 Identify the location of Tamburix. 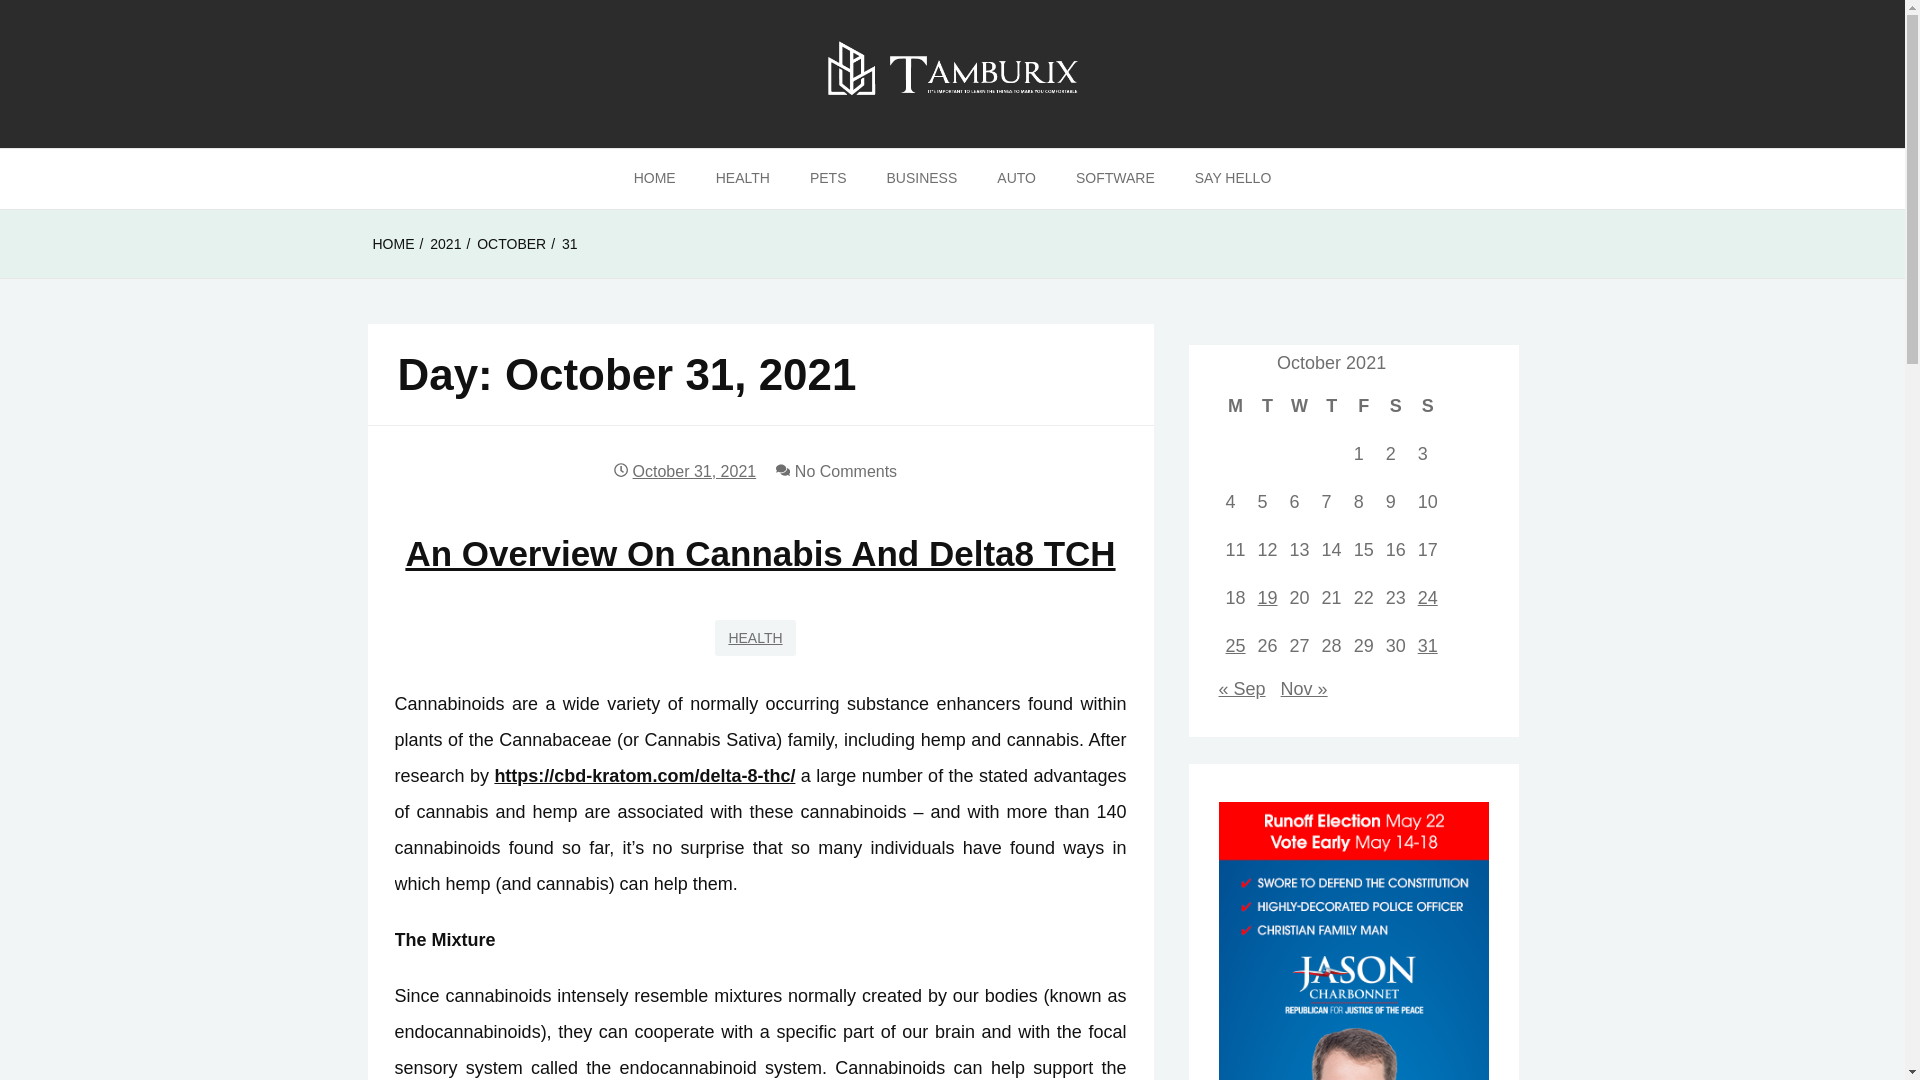
(96, 181).